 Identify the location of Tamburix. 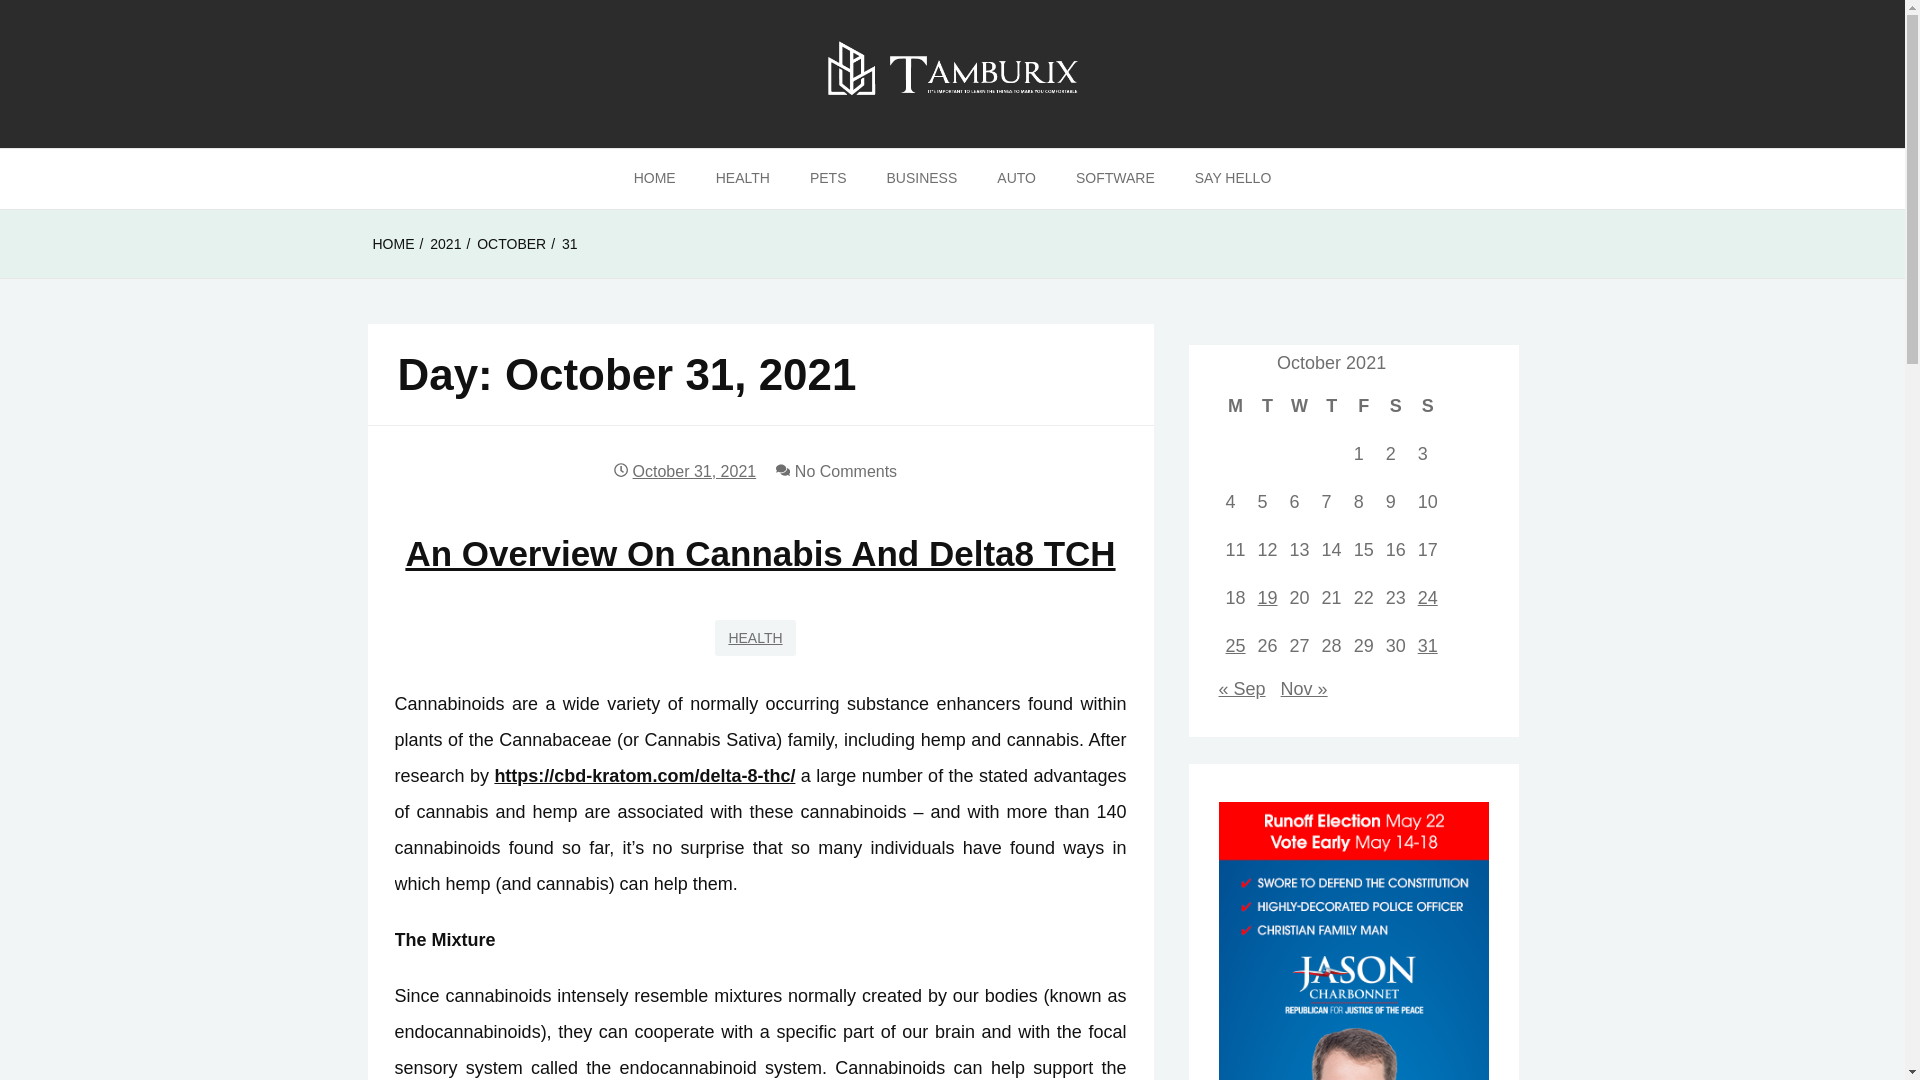
(96, 181).